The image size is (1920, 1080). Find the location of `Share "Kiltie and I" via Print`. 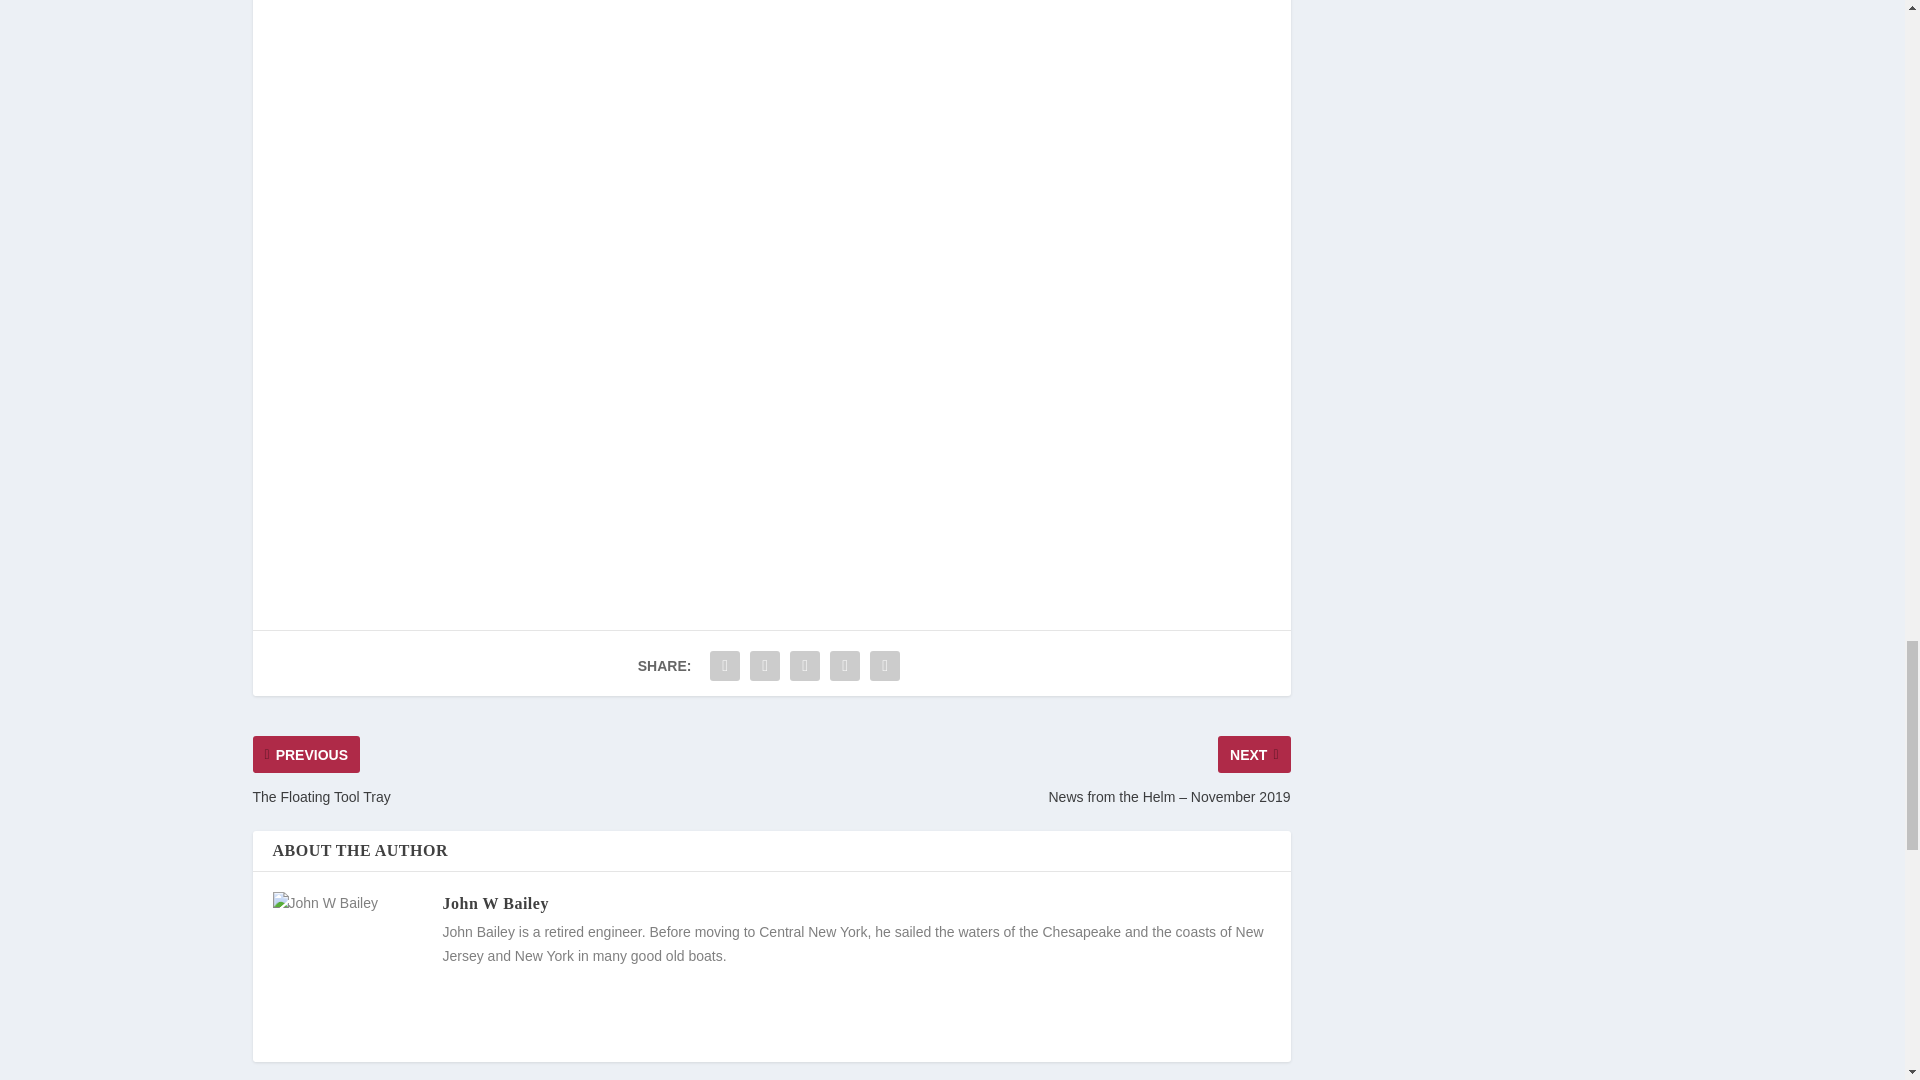

Share "Kiltie and I" via Print is located at coordinates (884, 665).